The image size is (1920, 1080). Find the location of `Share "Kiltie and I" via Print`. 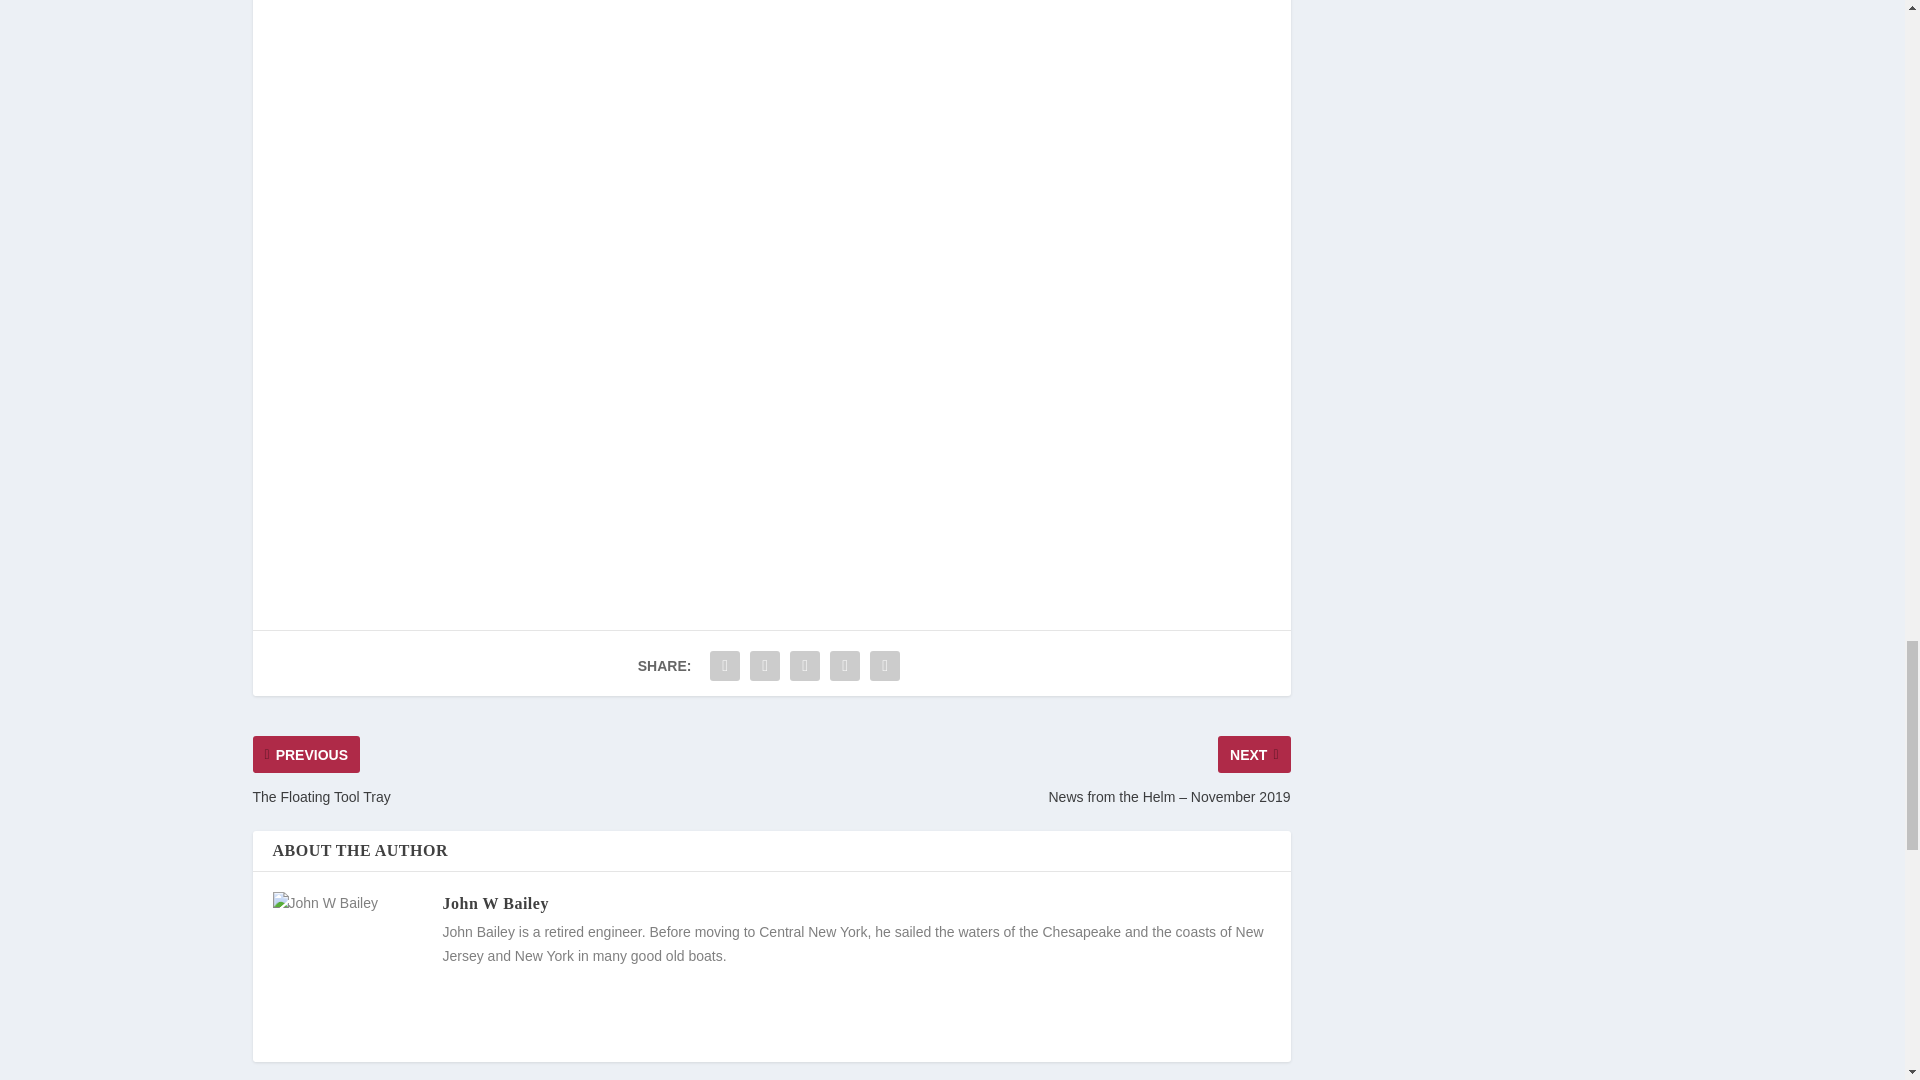

Share "Kiltie and I" via Print is located at coordinates (884, 665).